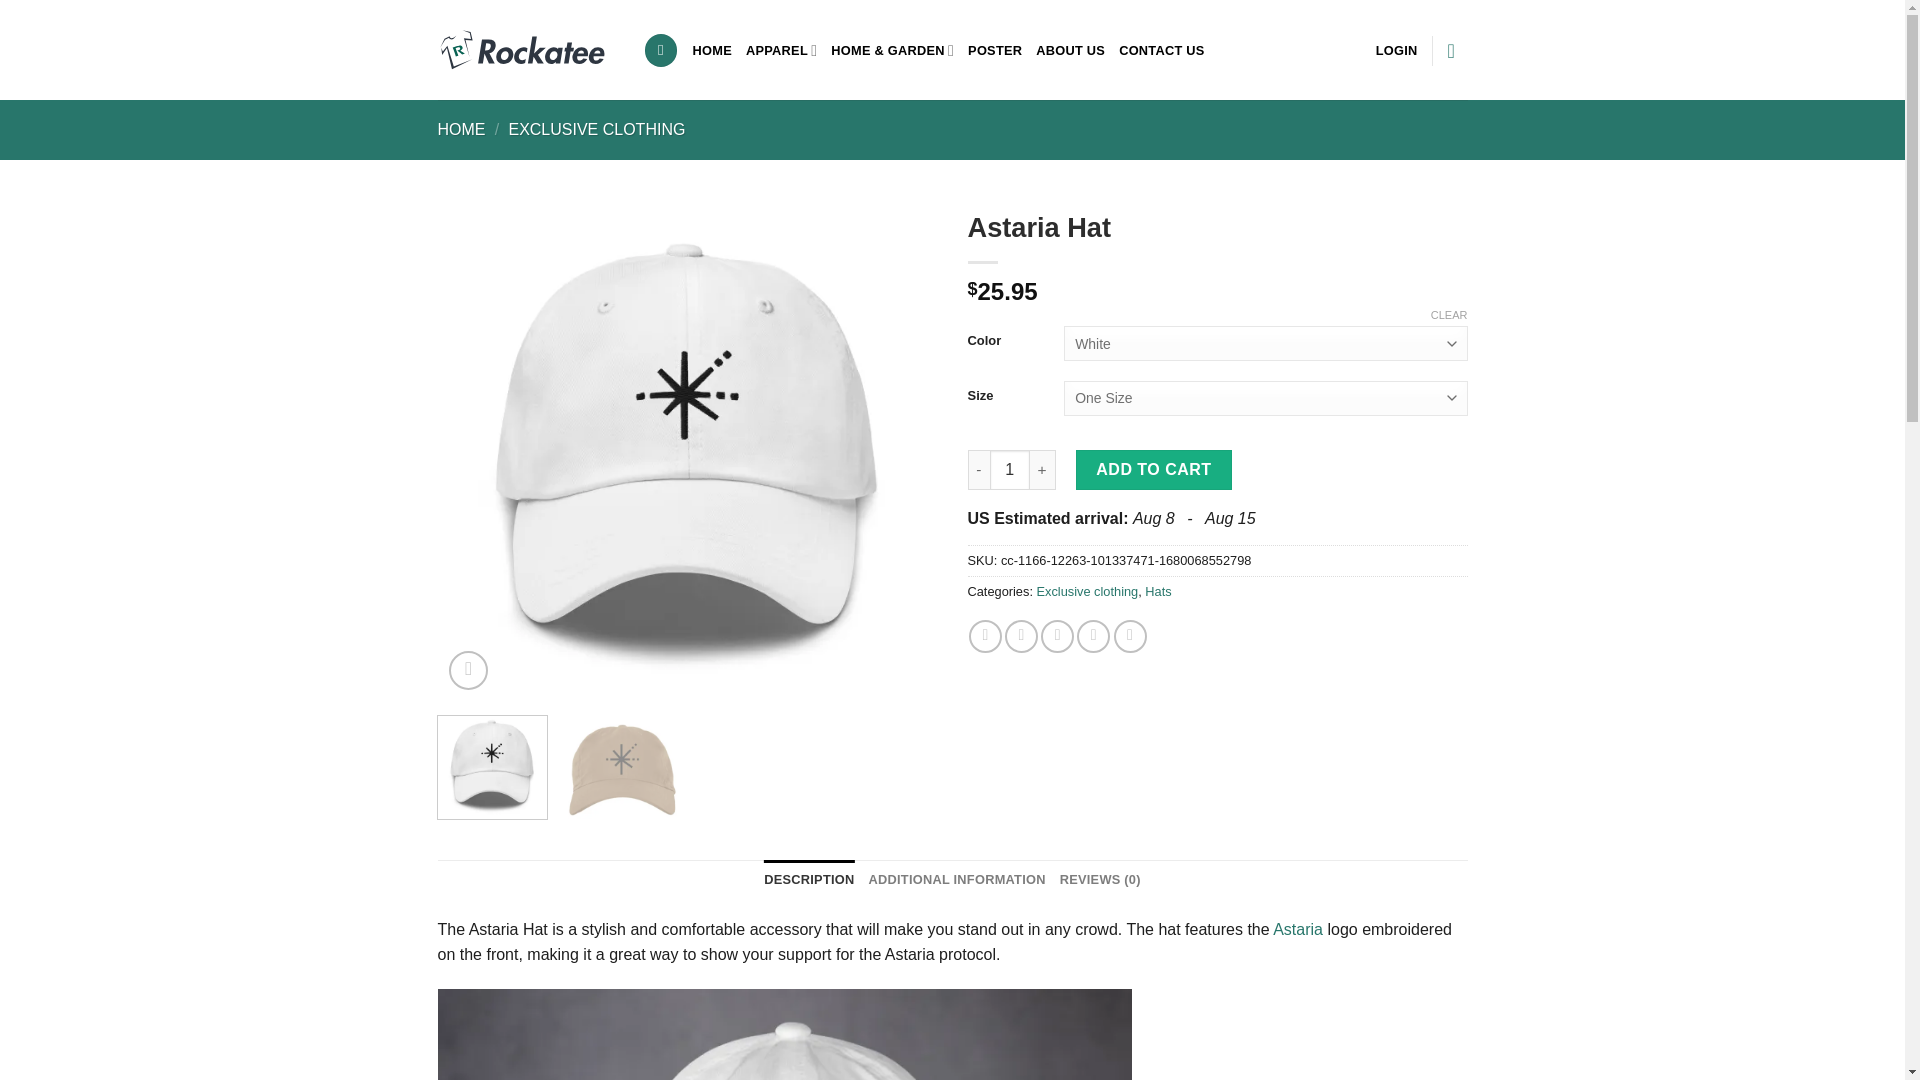 This screenshot has height=1080, width=1920. Describe the element at coordinates (1297, 930) in the screenshot. I see `Astaria` at that location.